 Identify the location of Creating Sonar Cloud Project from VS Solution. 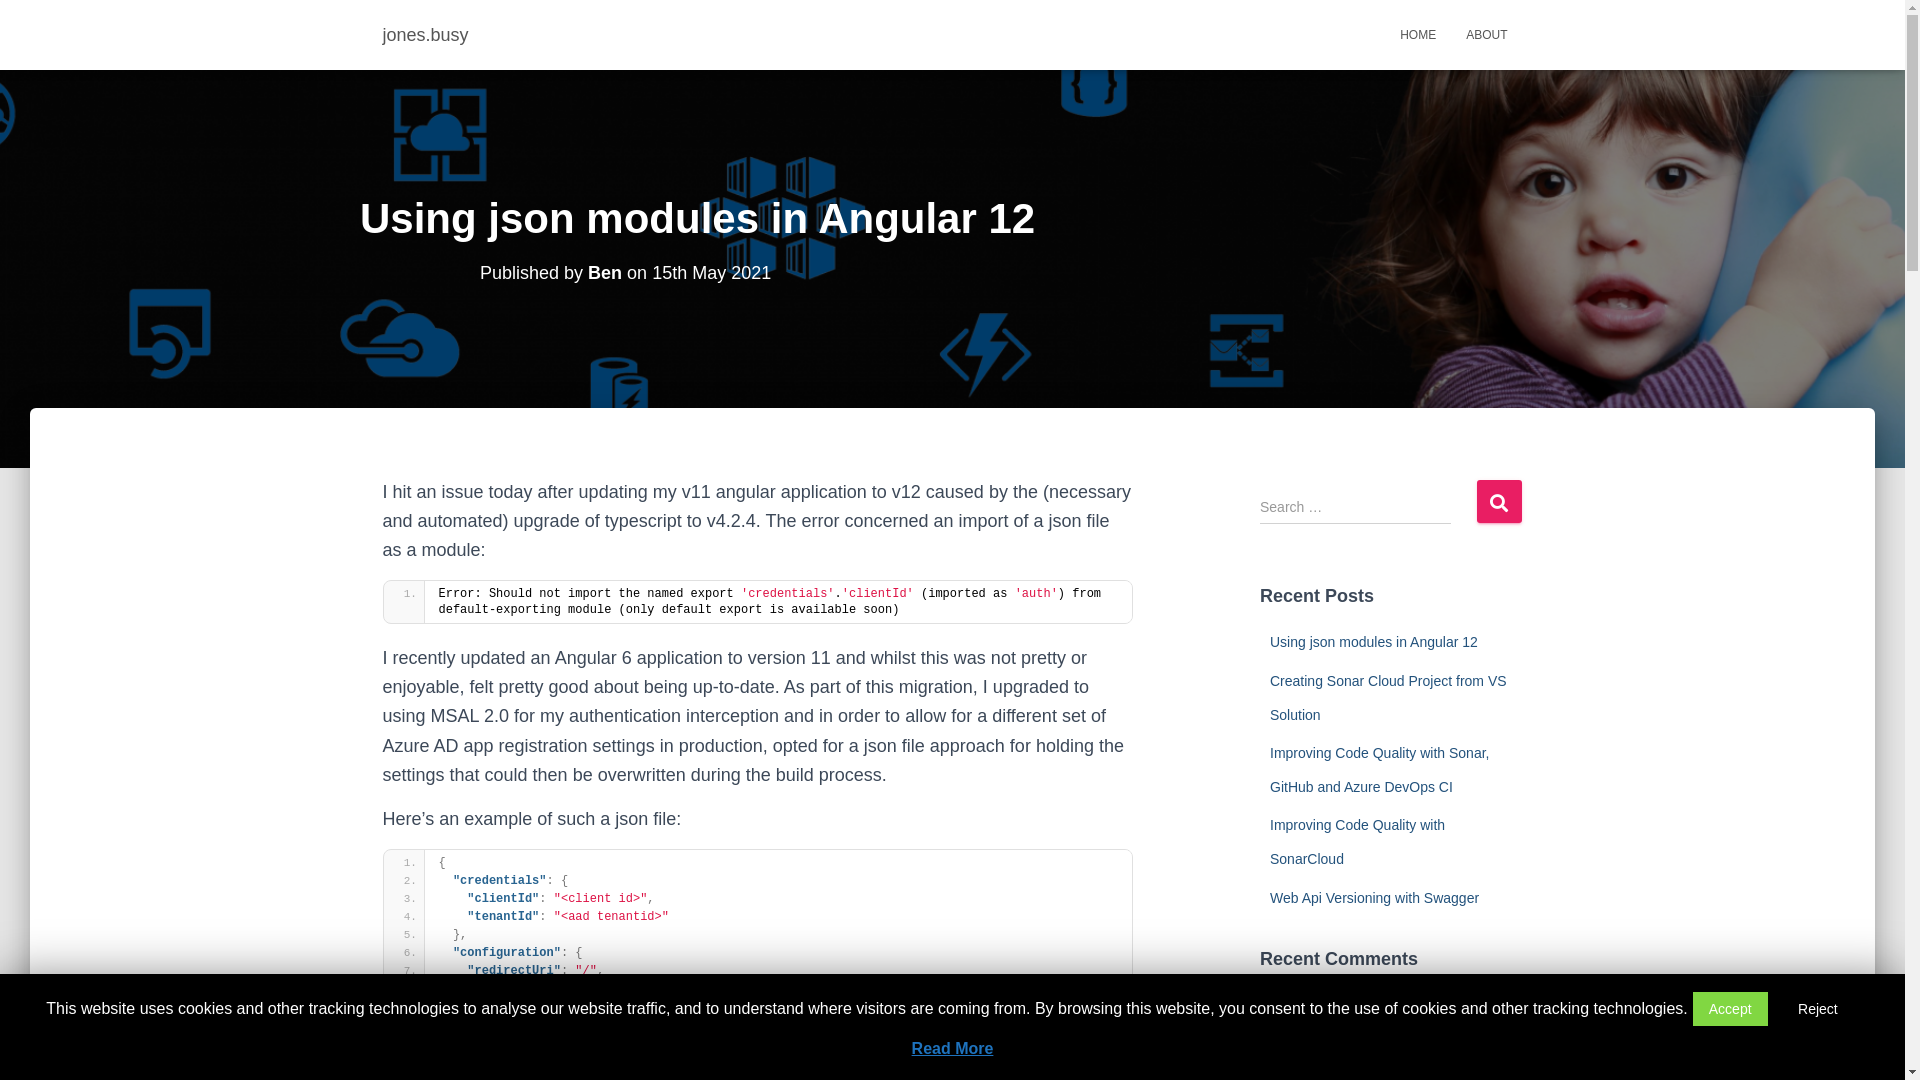
(1388, 698).